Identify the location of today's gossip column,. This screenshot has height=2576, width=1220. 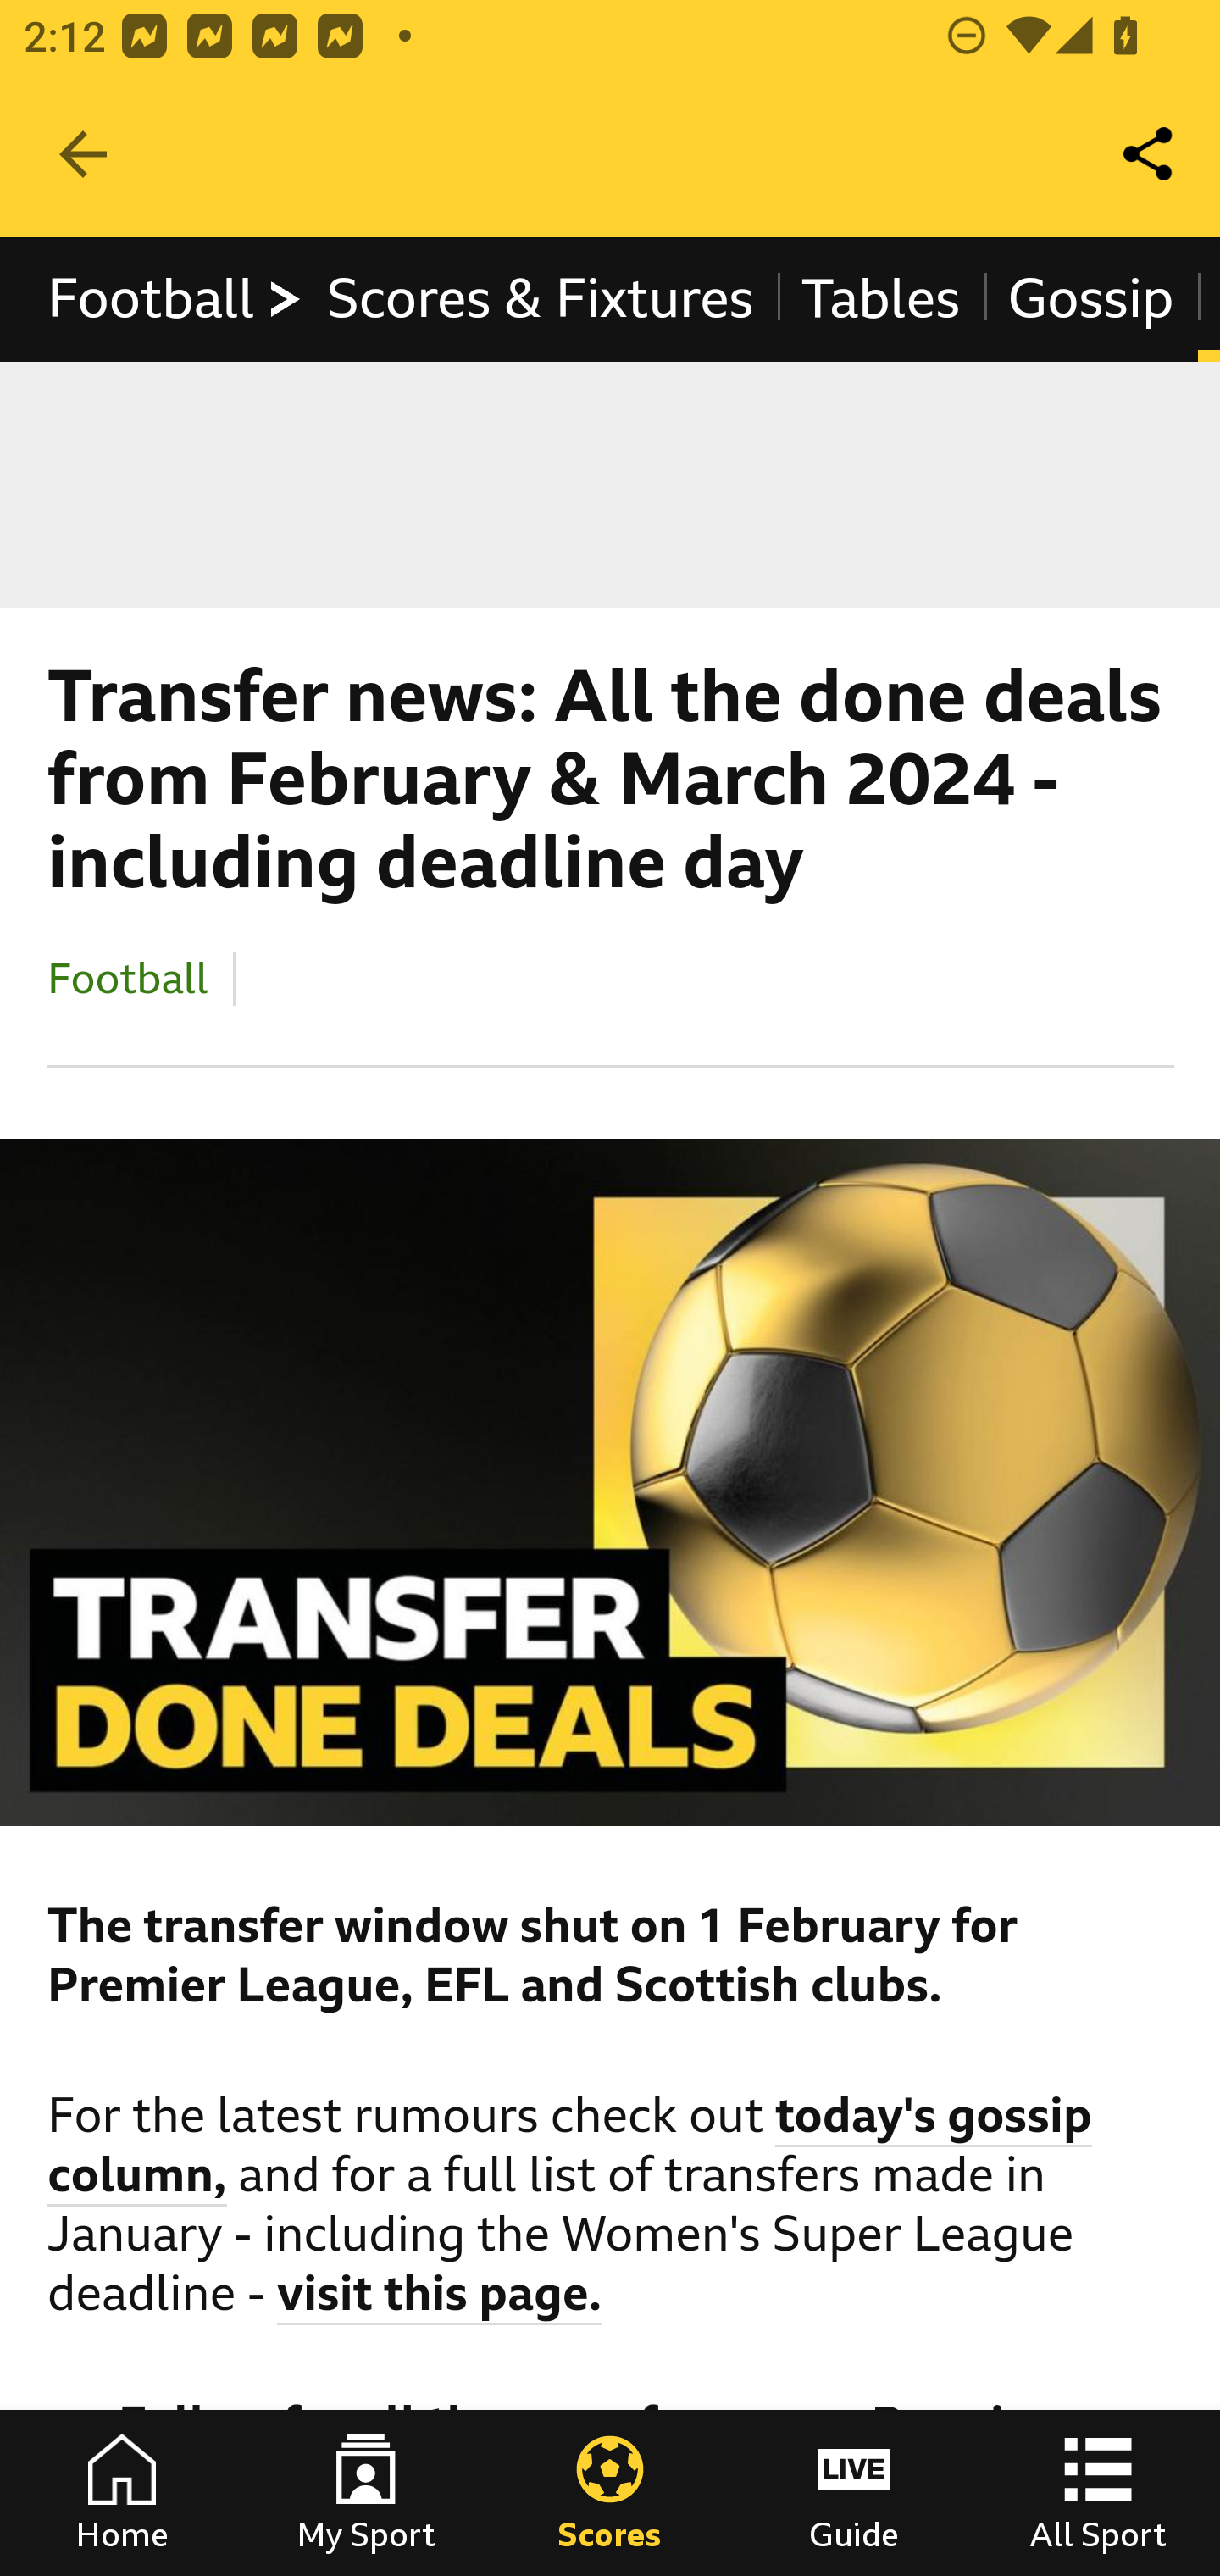
(571, 2148).